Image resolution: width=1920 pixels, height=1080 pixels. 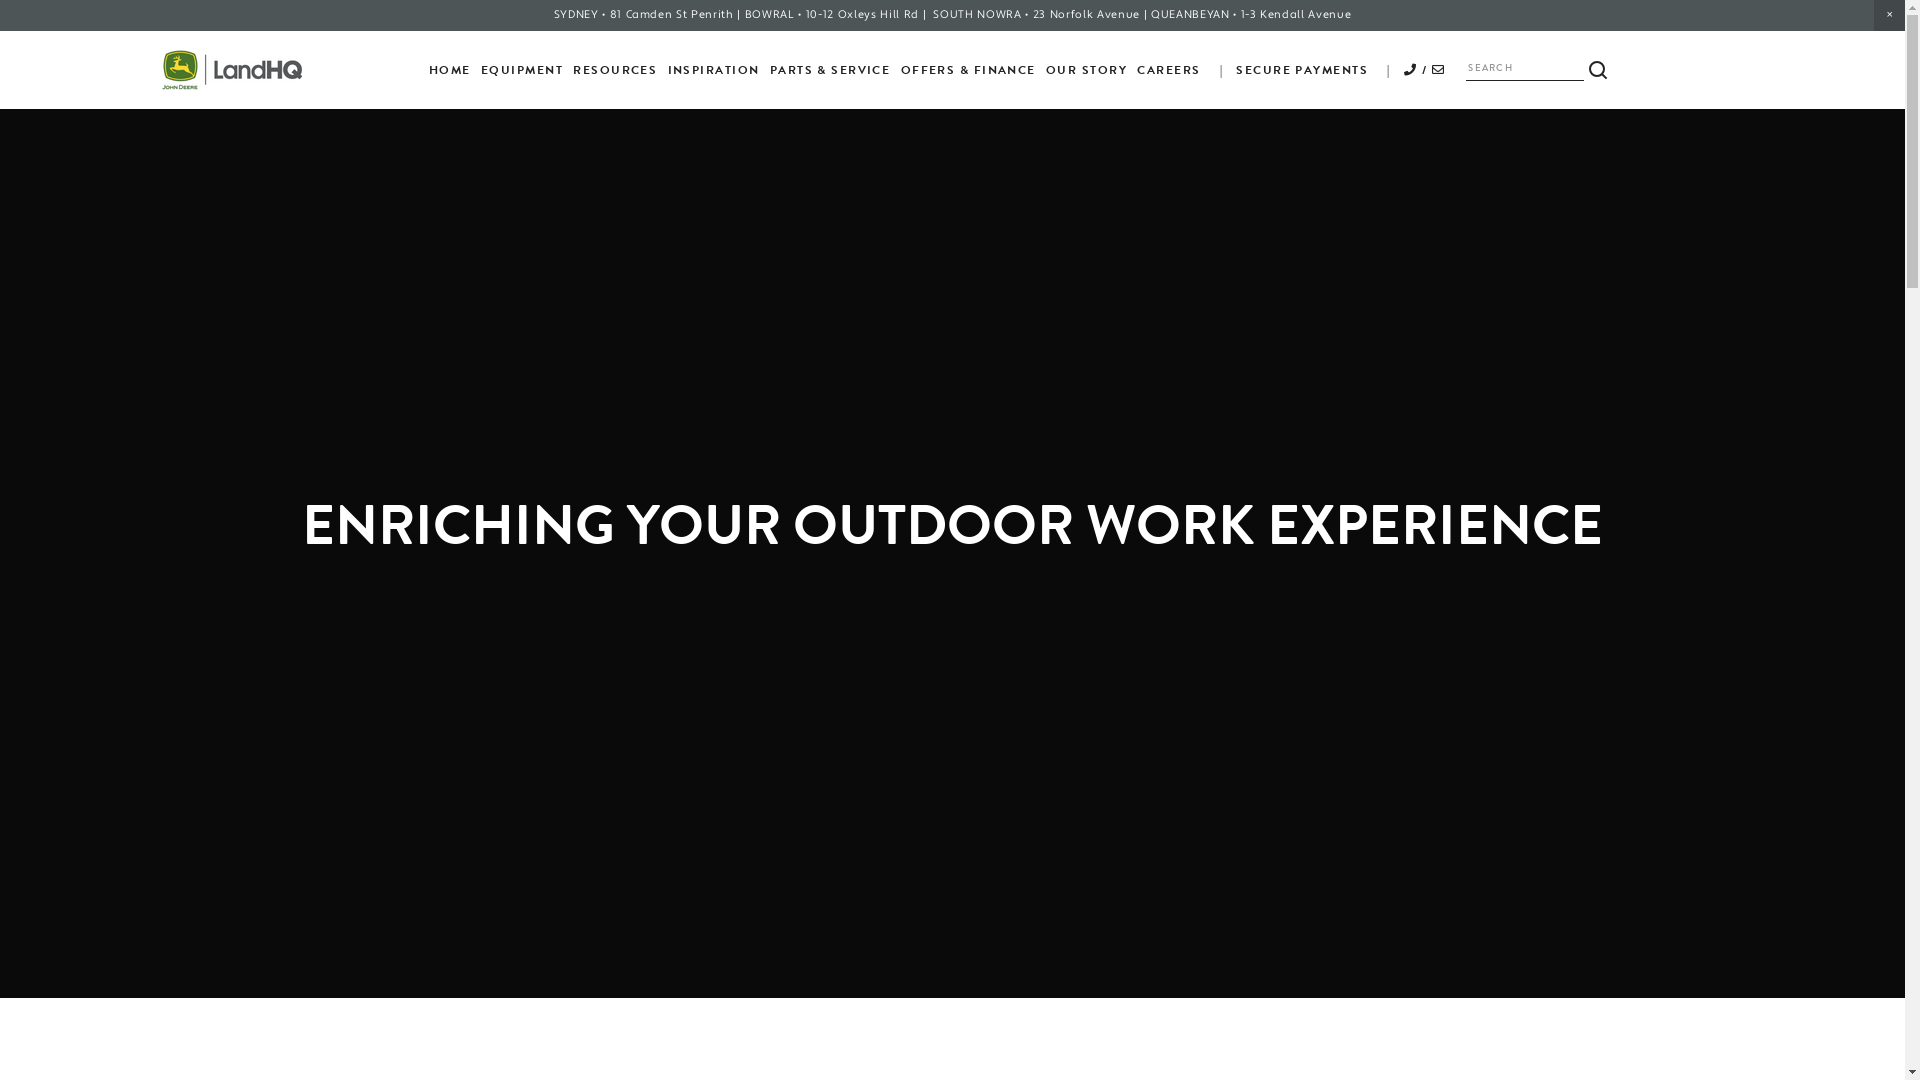 I want to click on   |   SECURE PAYMENTS, so click(x=1290, y=70).